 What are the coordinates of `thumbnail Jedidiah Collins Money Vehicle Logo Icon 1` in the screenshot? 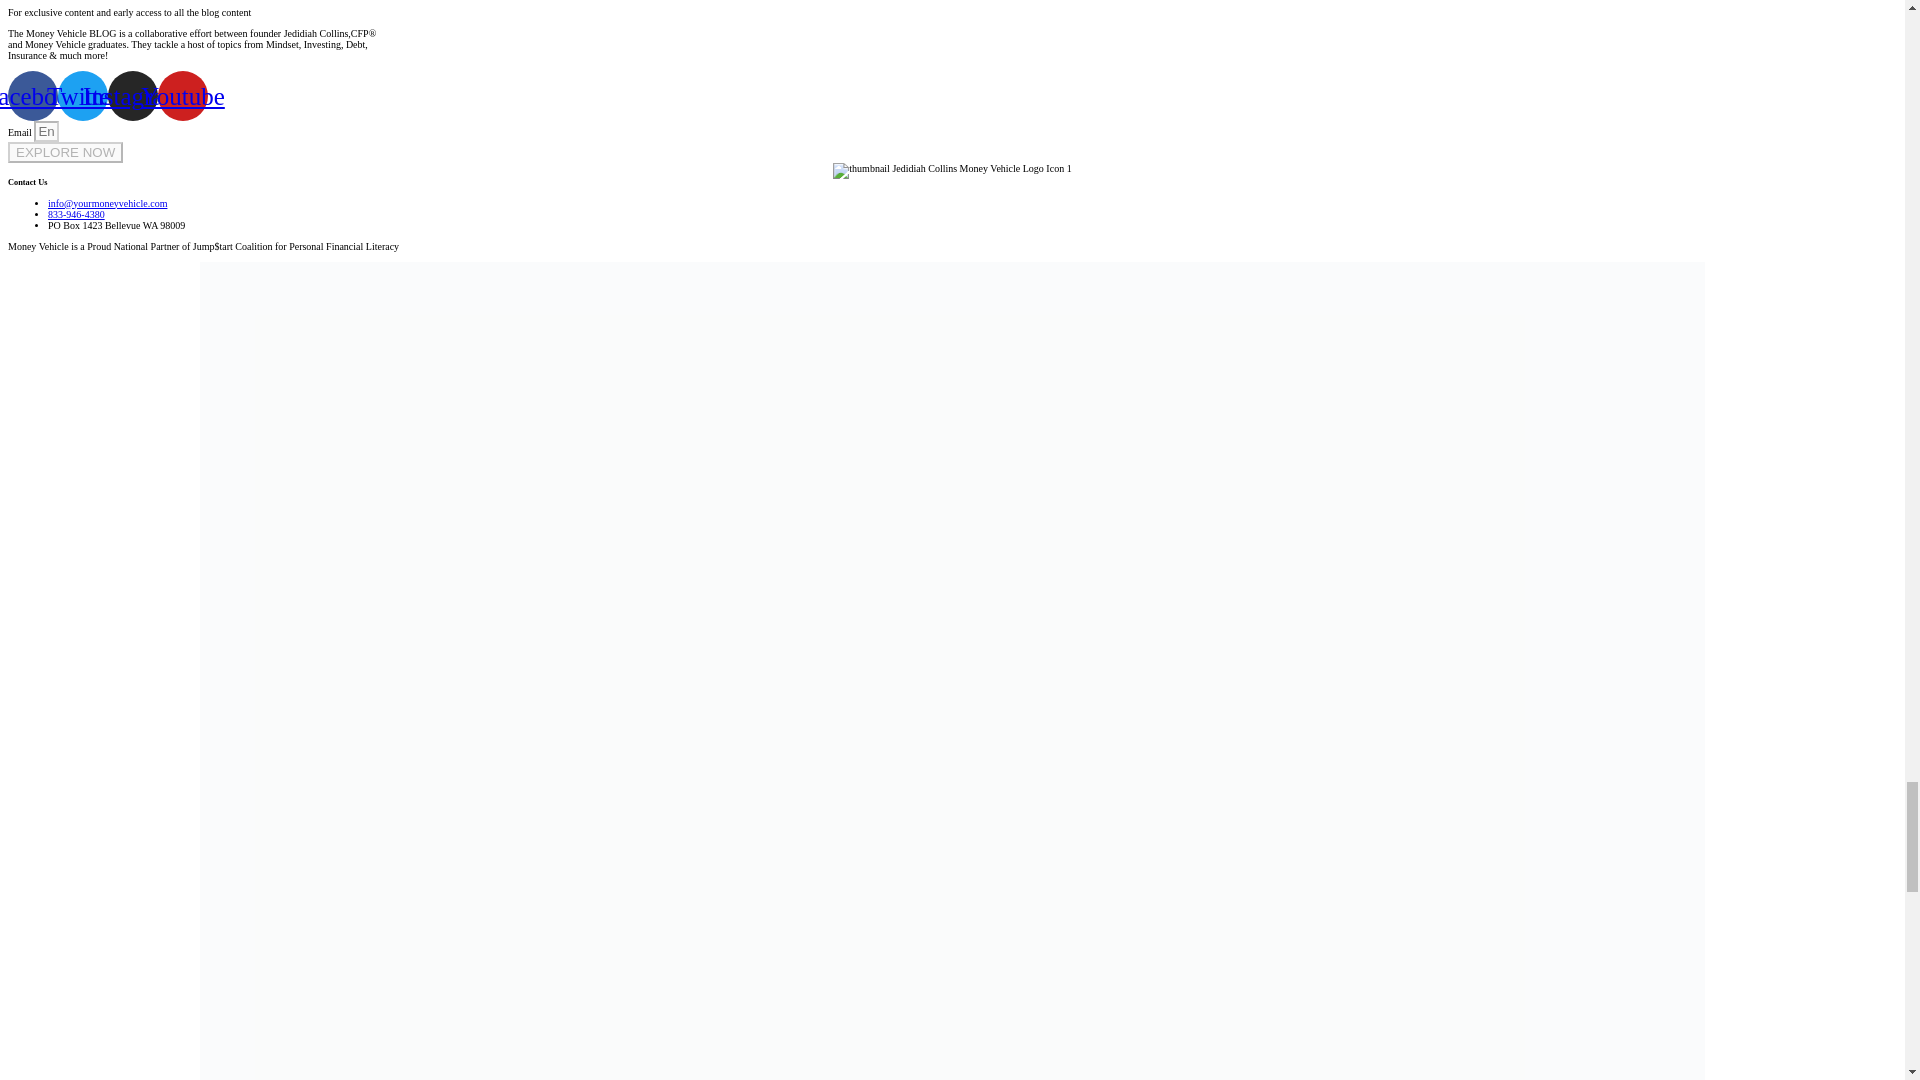 It's located at (952, 171).